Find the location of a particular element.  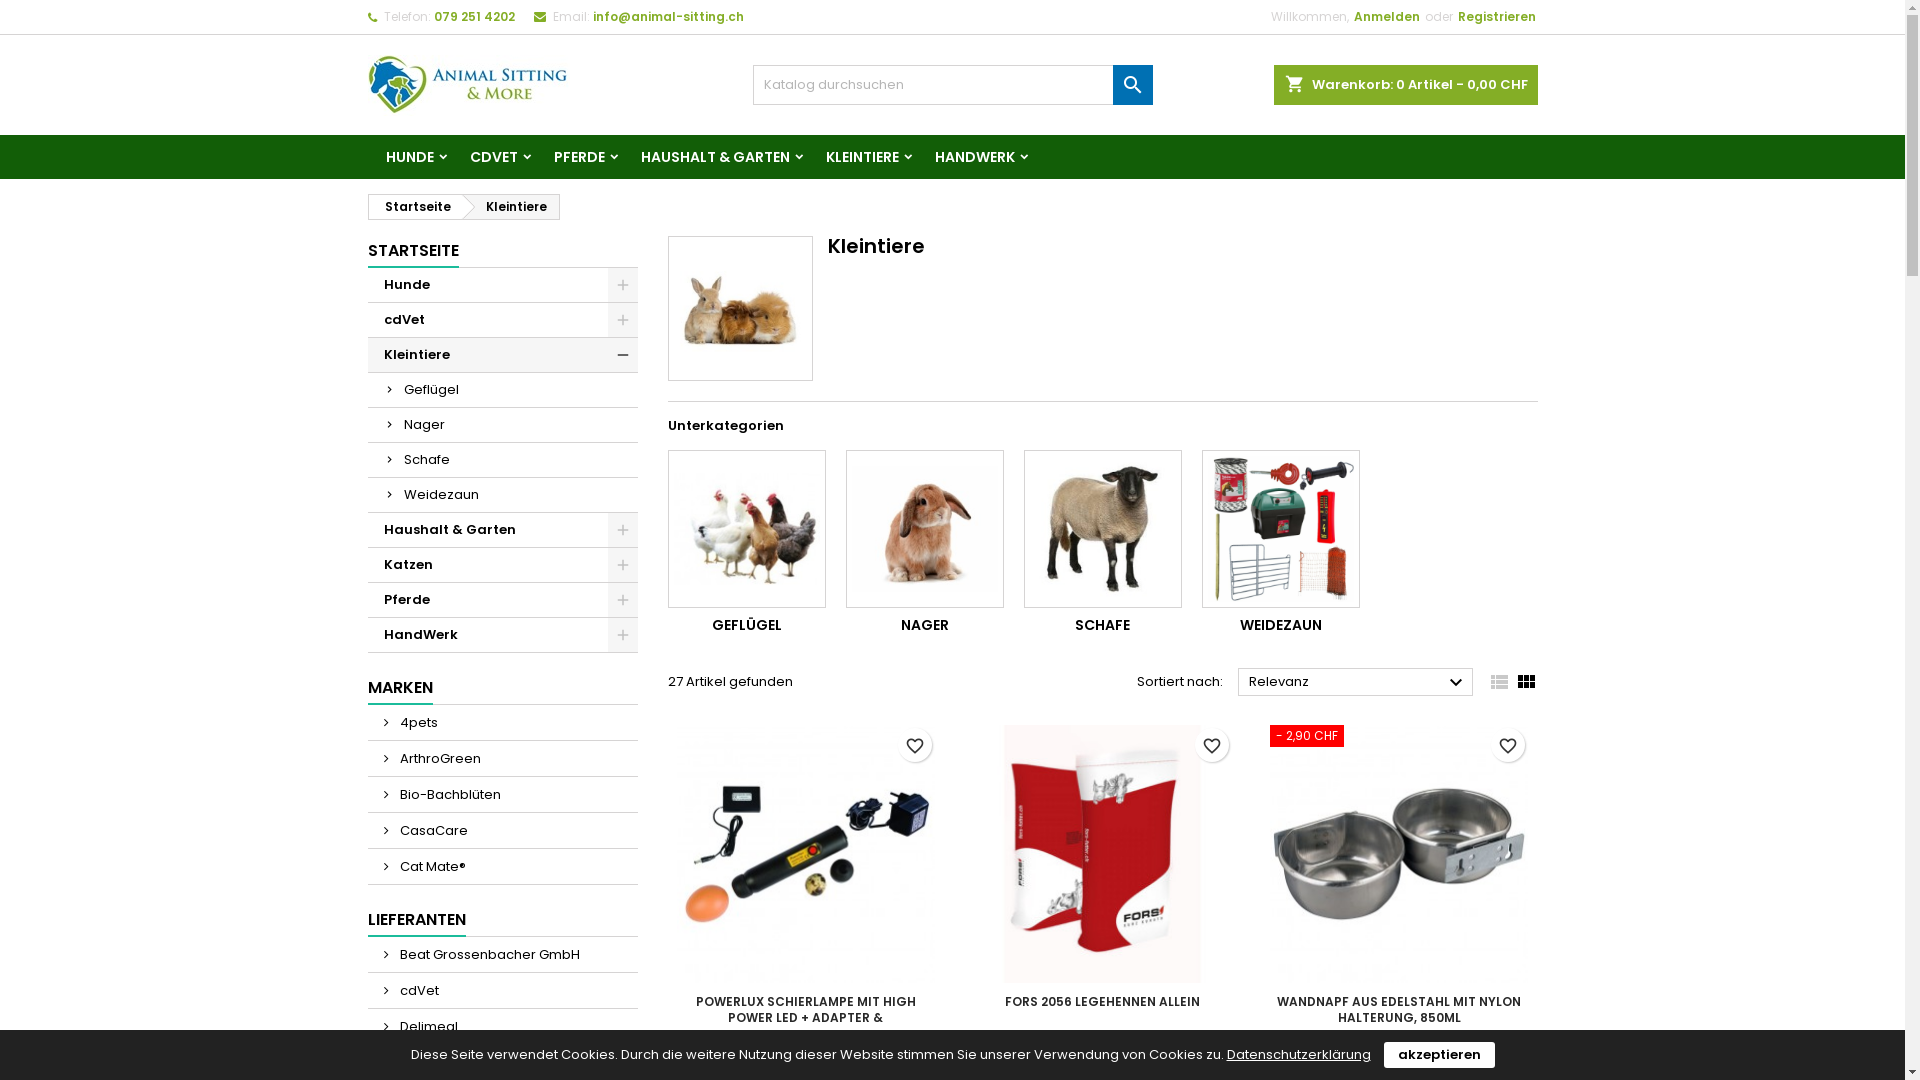

akzeptieren is located at coordinates (1440, 1055).